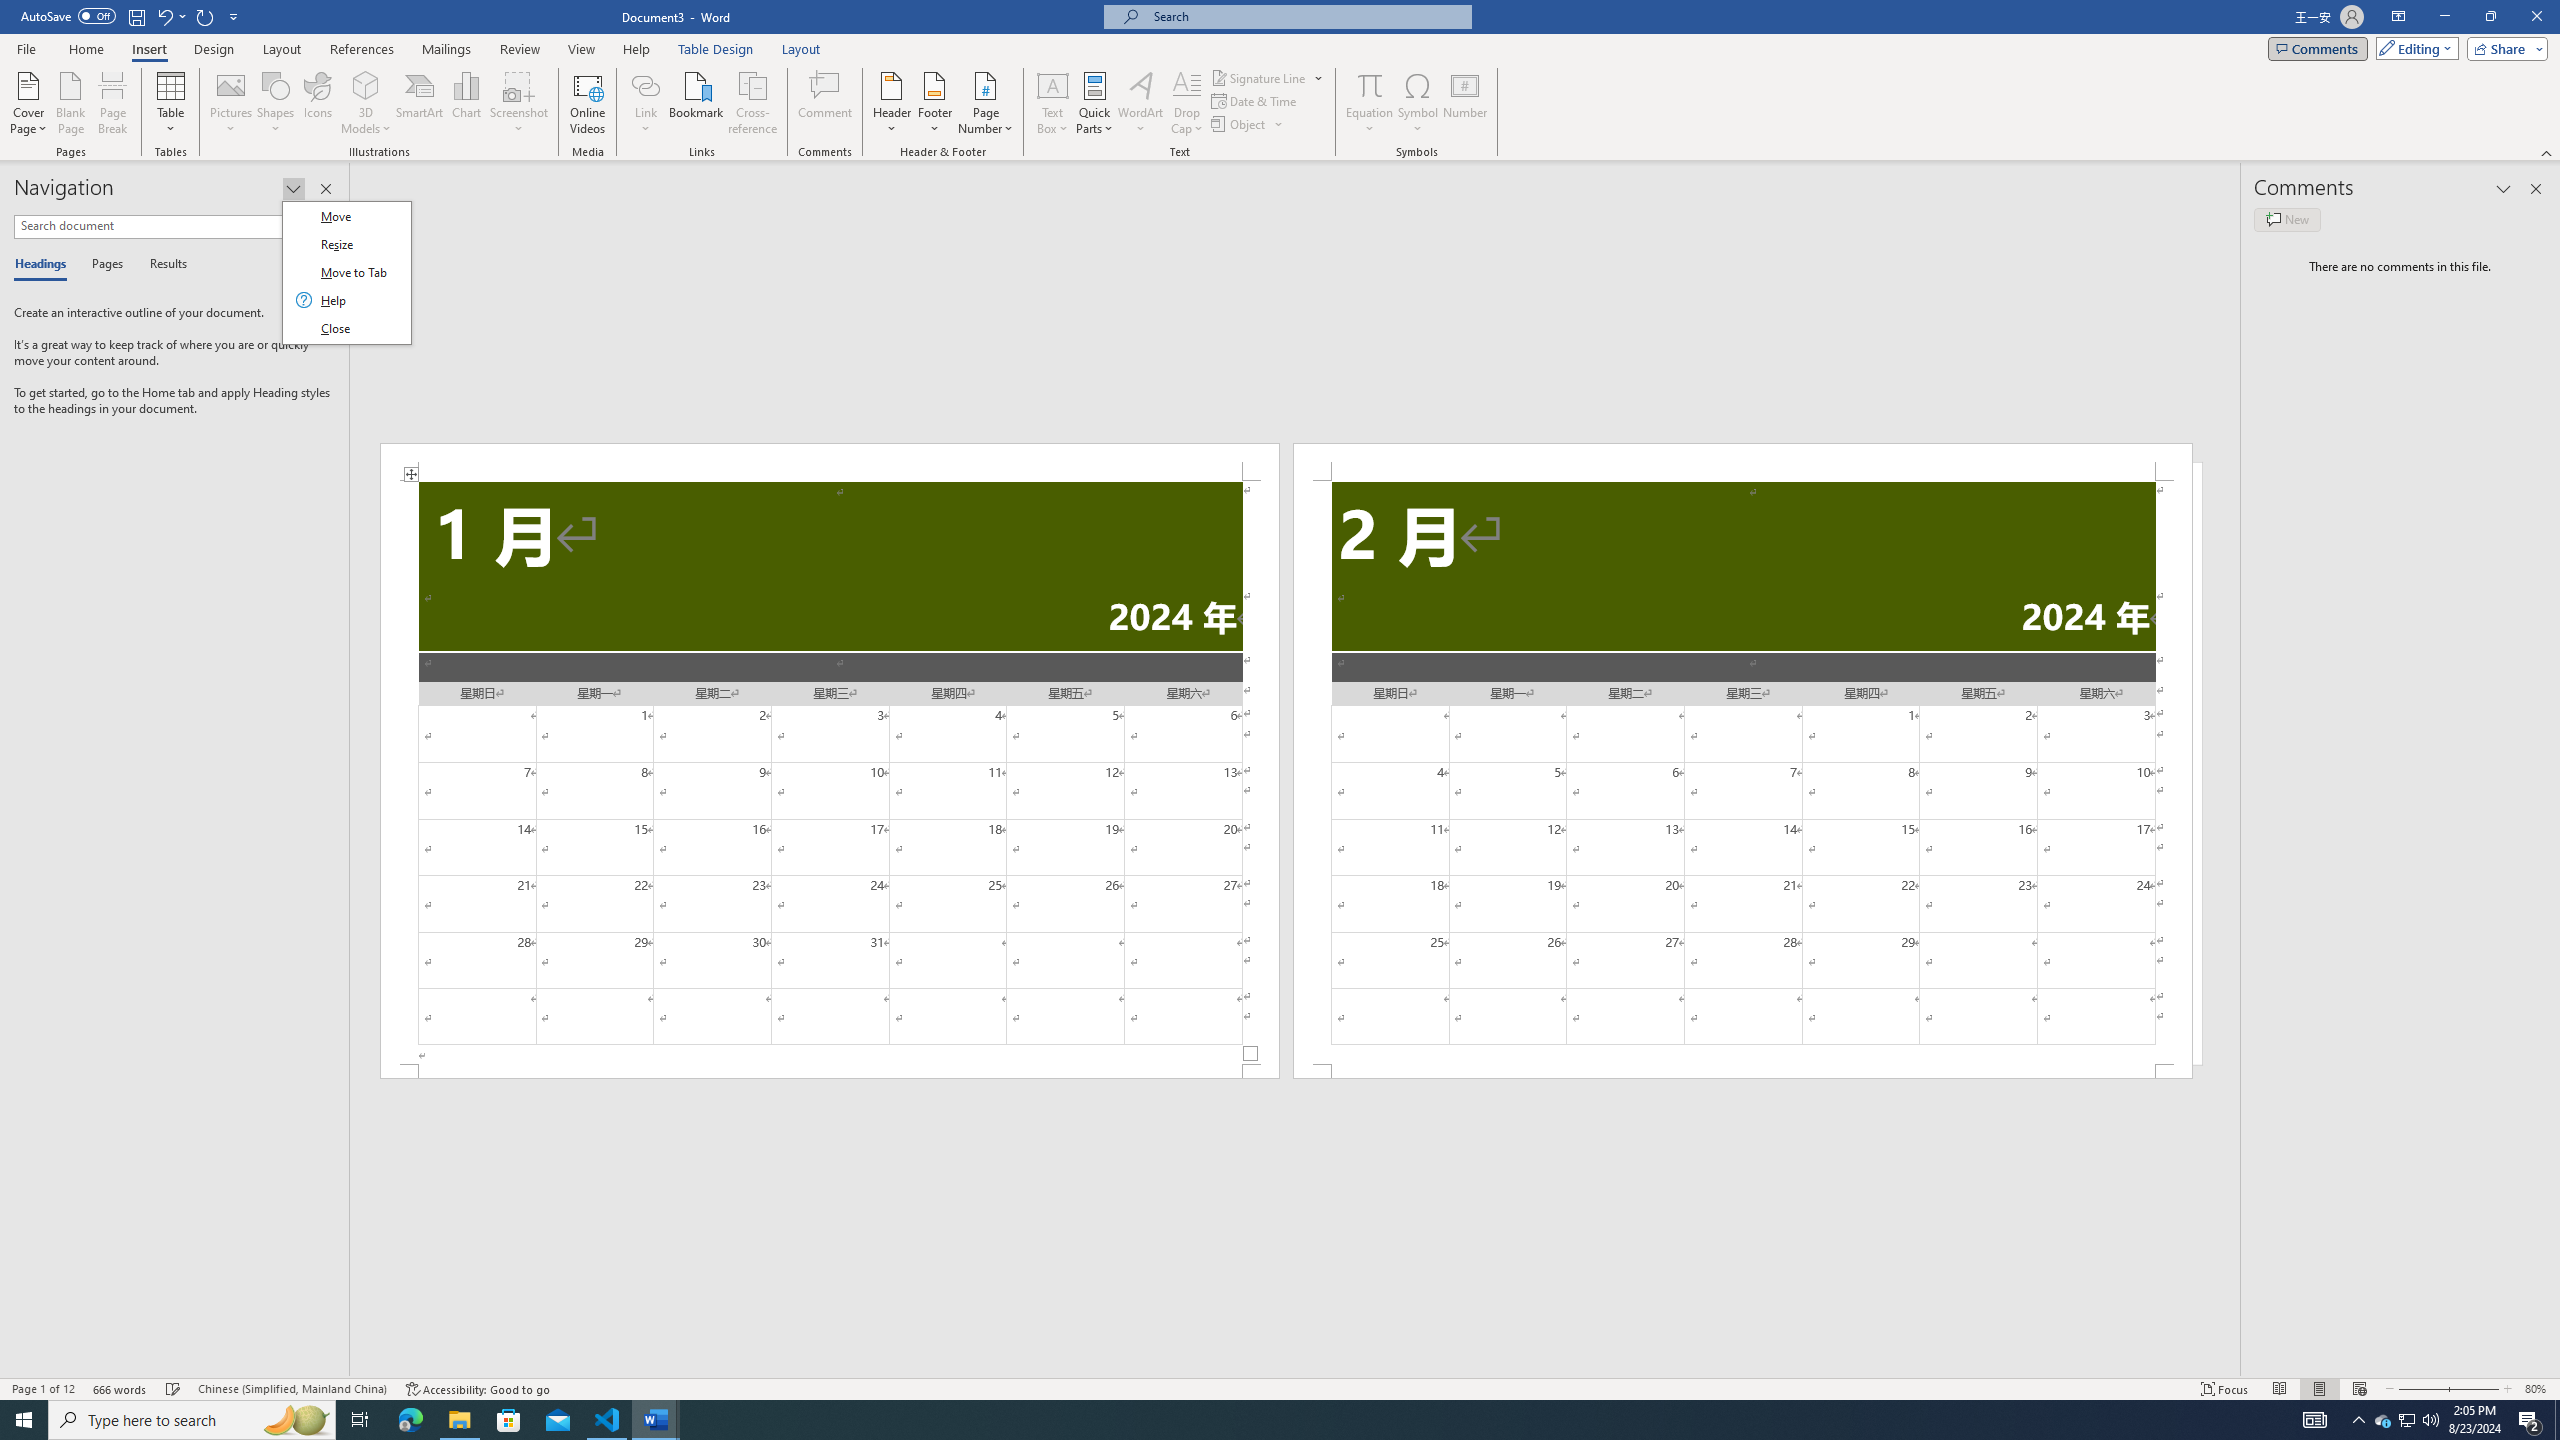  I want to click on AutomationID: 4105, so click(2557, 1420).